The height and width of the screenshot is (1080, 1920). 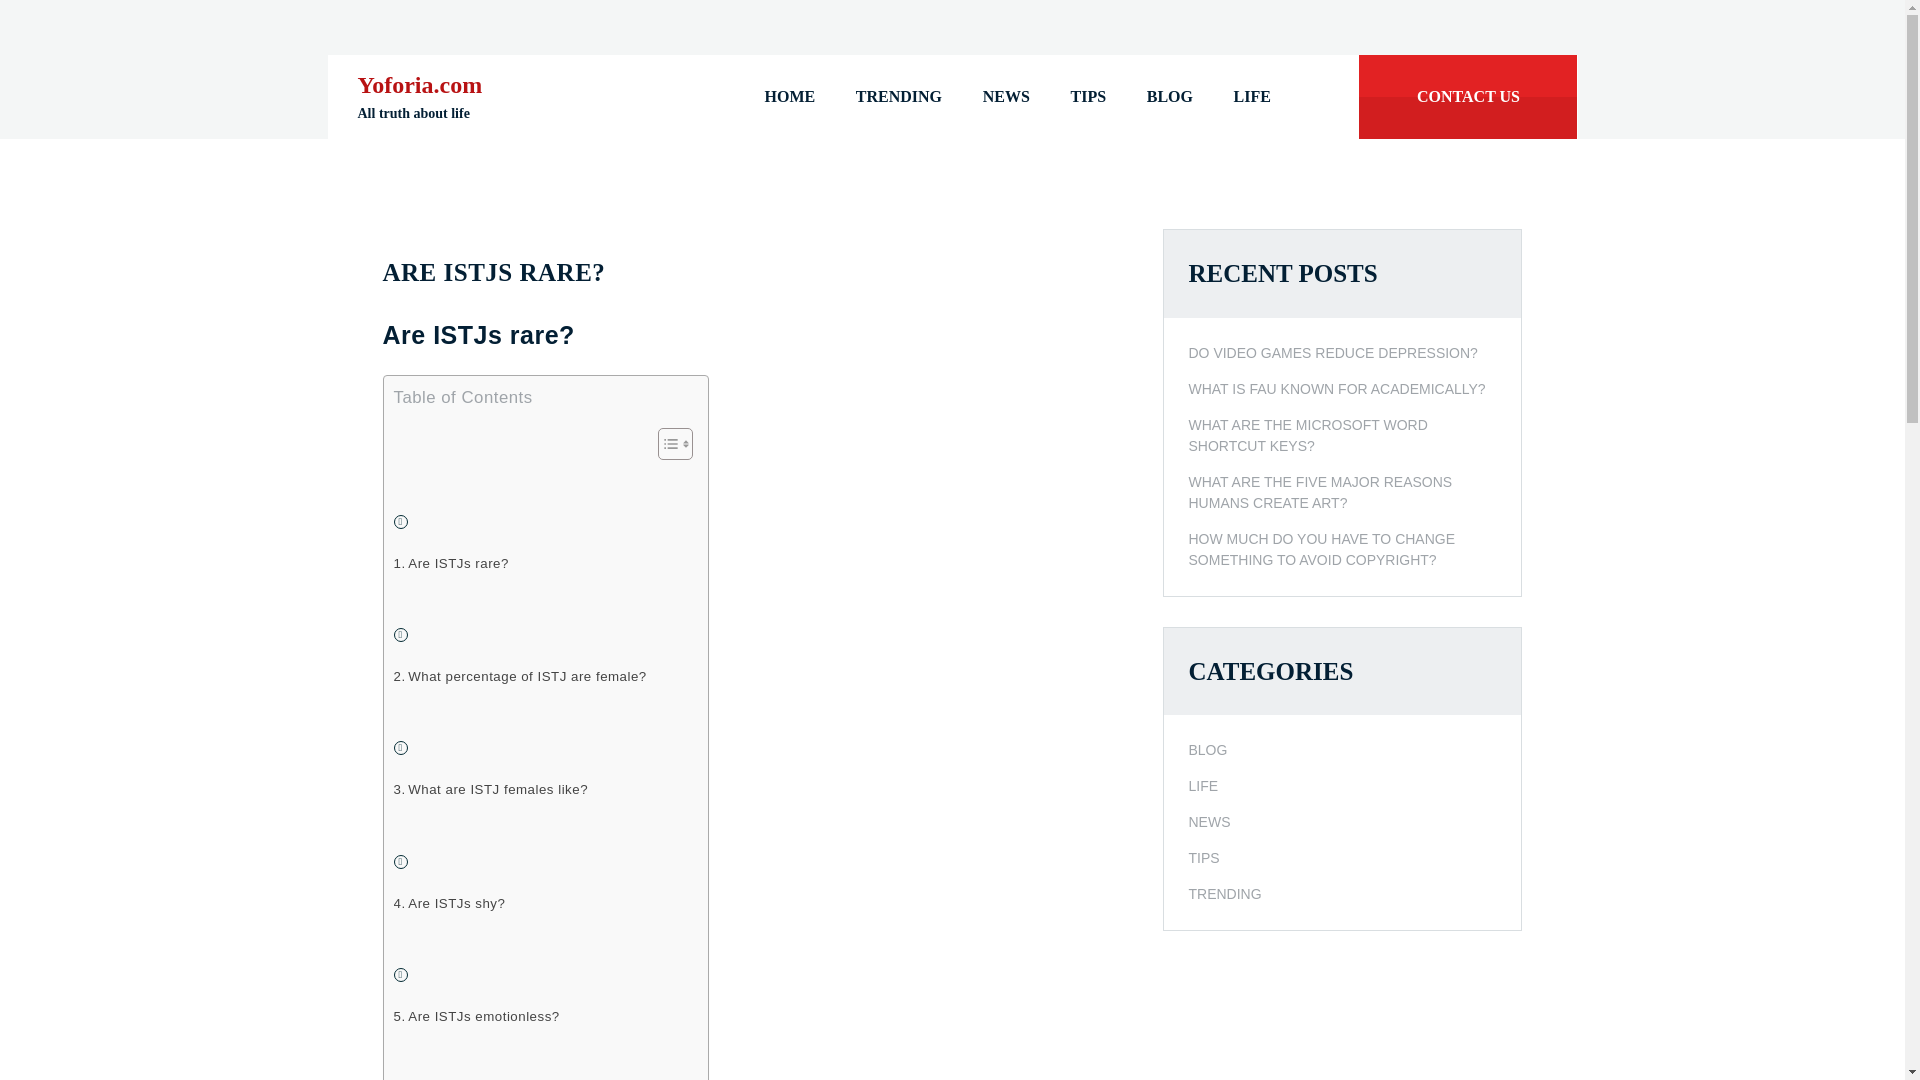 I want to click on WHAT ARE THE MICROSOFT WORD SHORTCUT KEYS?, so click(x=1342, y=434).